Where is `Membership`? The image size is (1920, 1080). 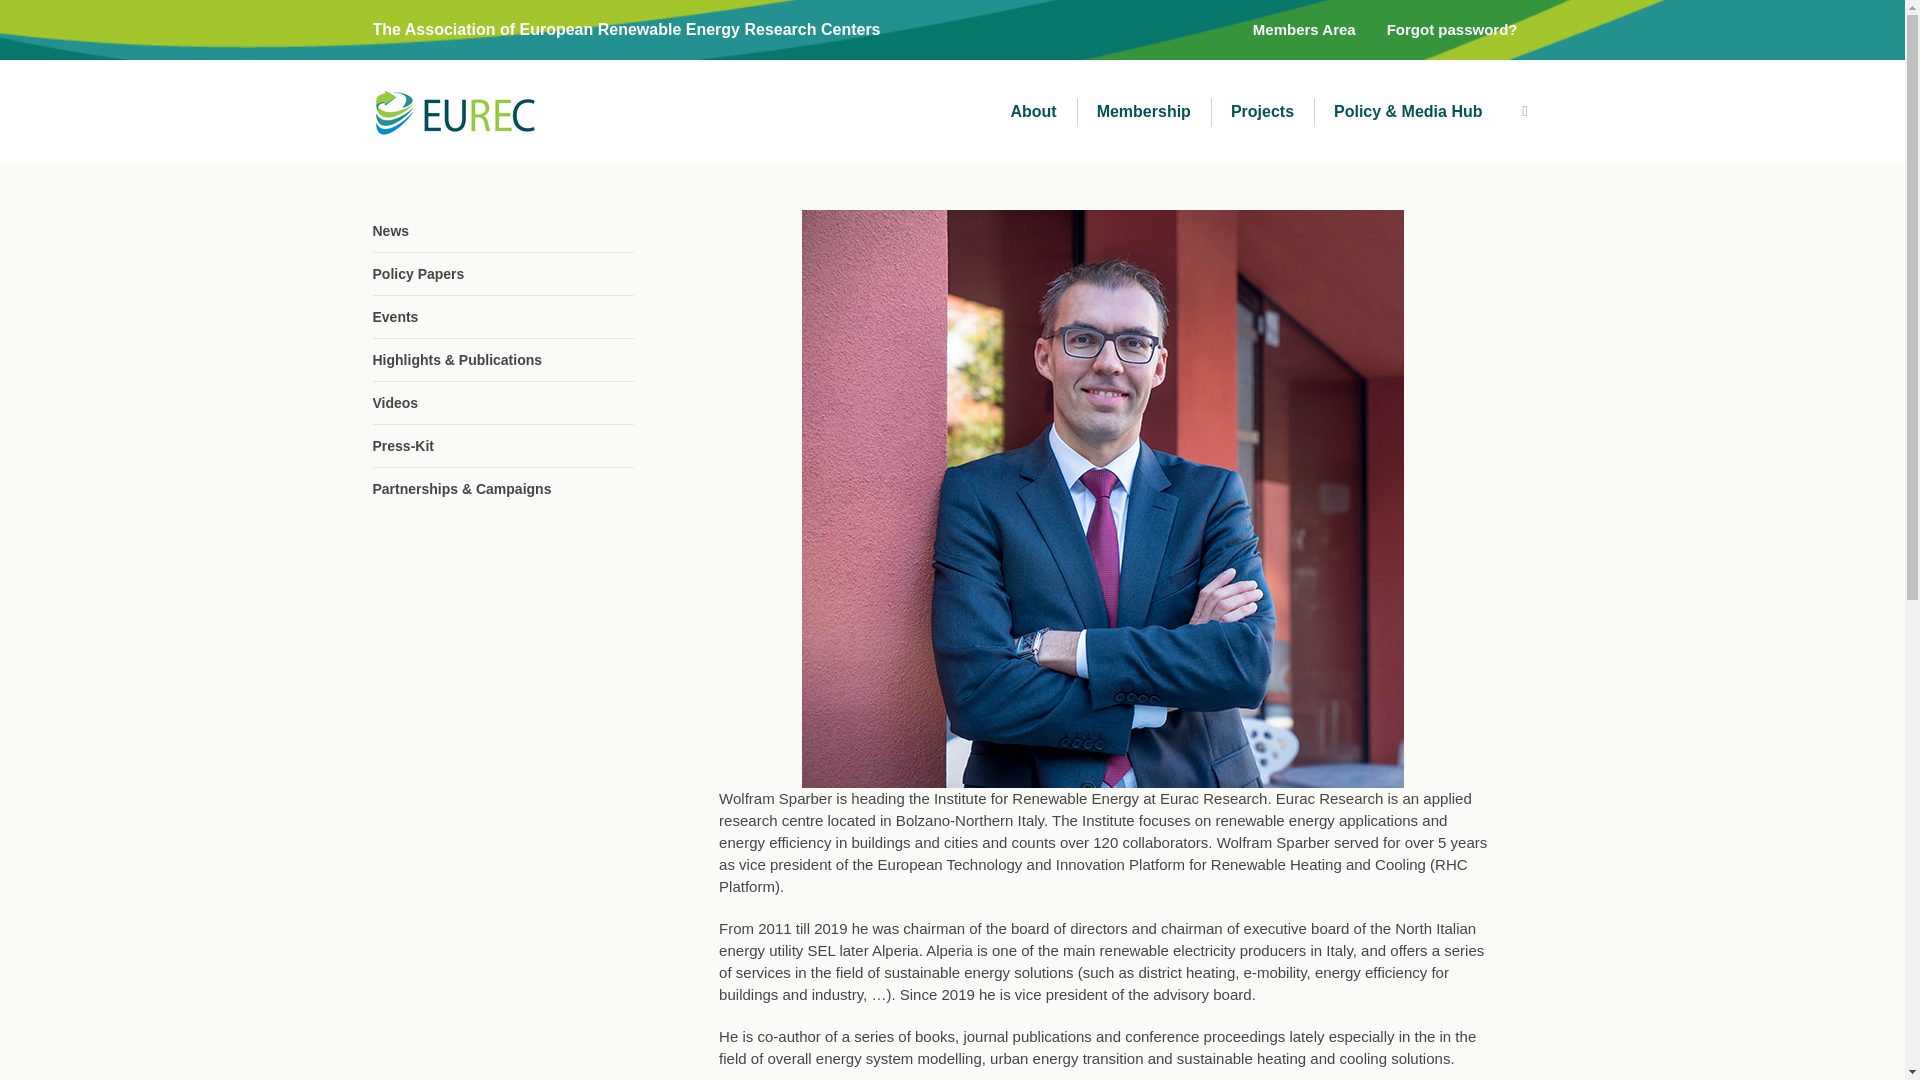
Membership is located at coordinates (1144, 112).